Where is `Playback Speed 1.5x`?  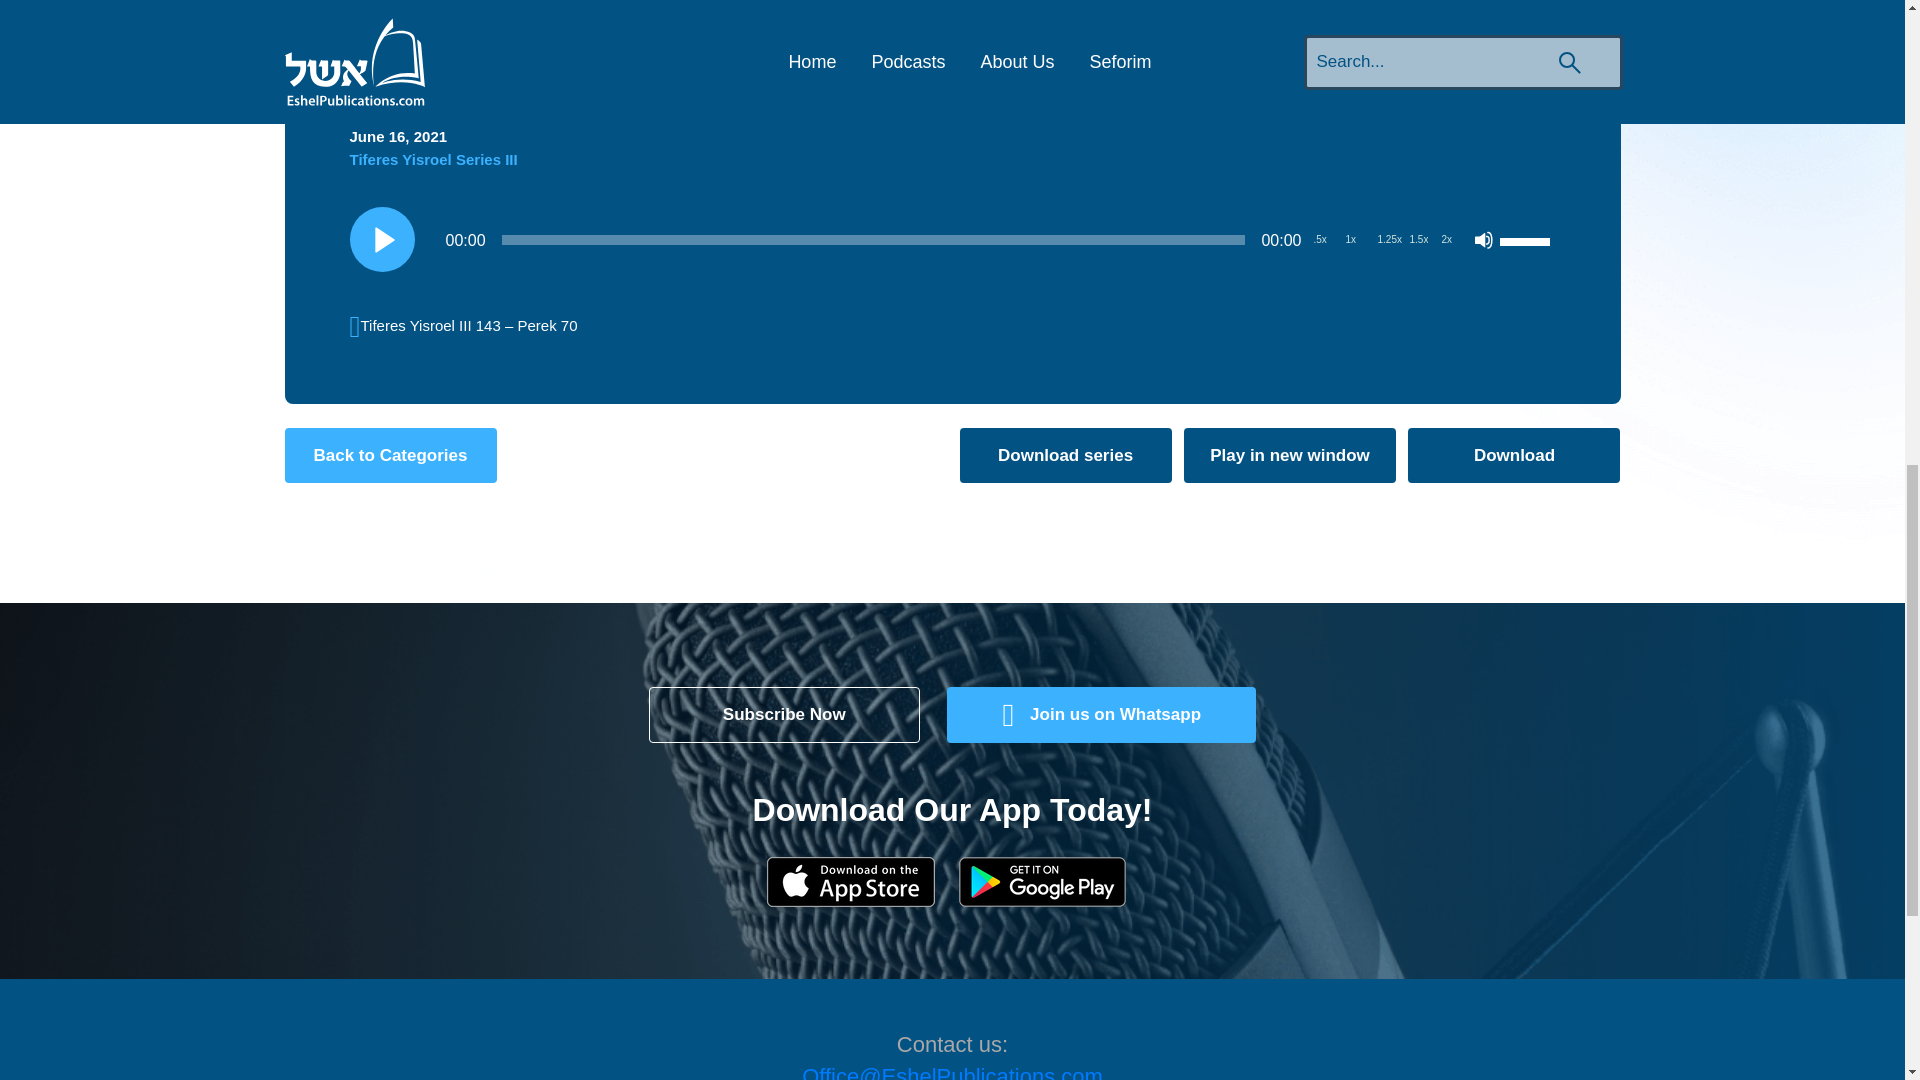
Playback Speed 1.5x is located at coordinates (1418, 240).